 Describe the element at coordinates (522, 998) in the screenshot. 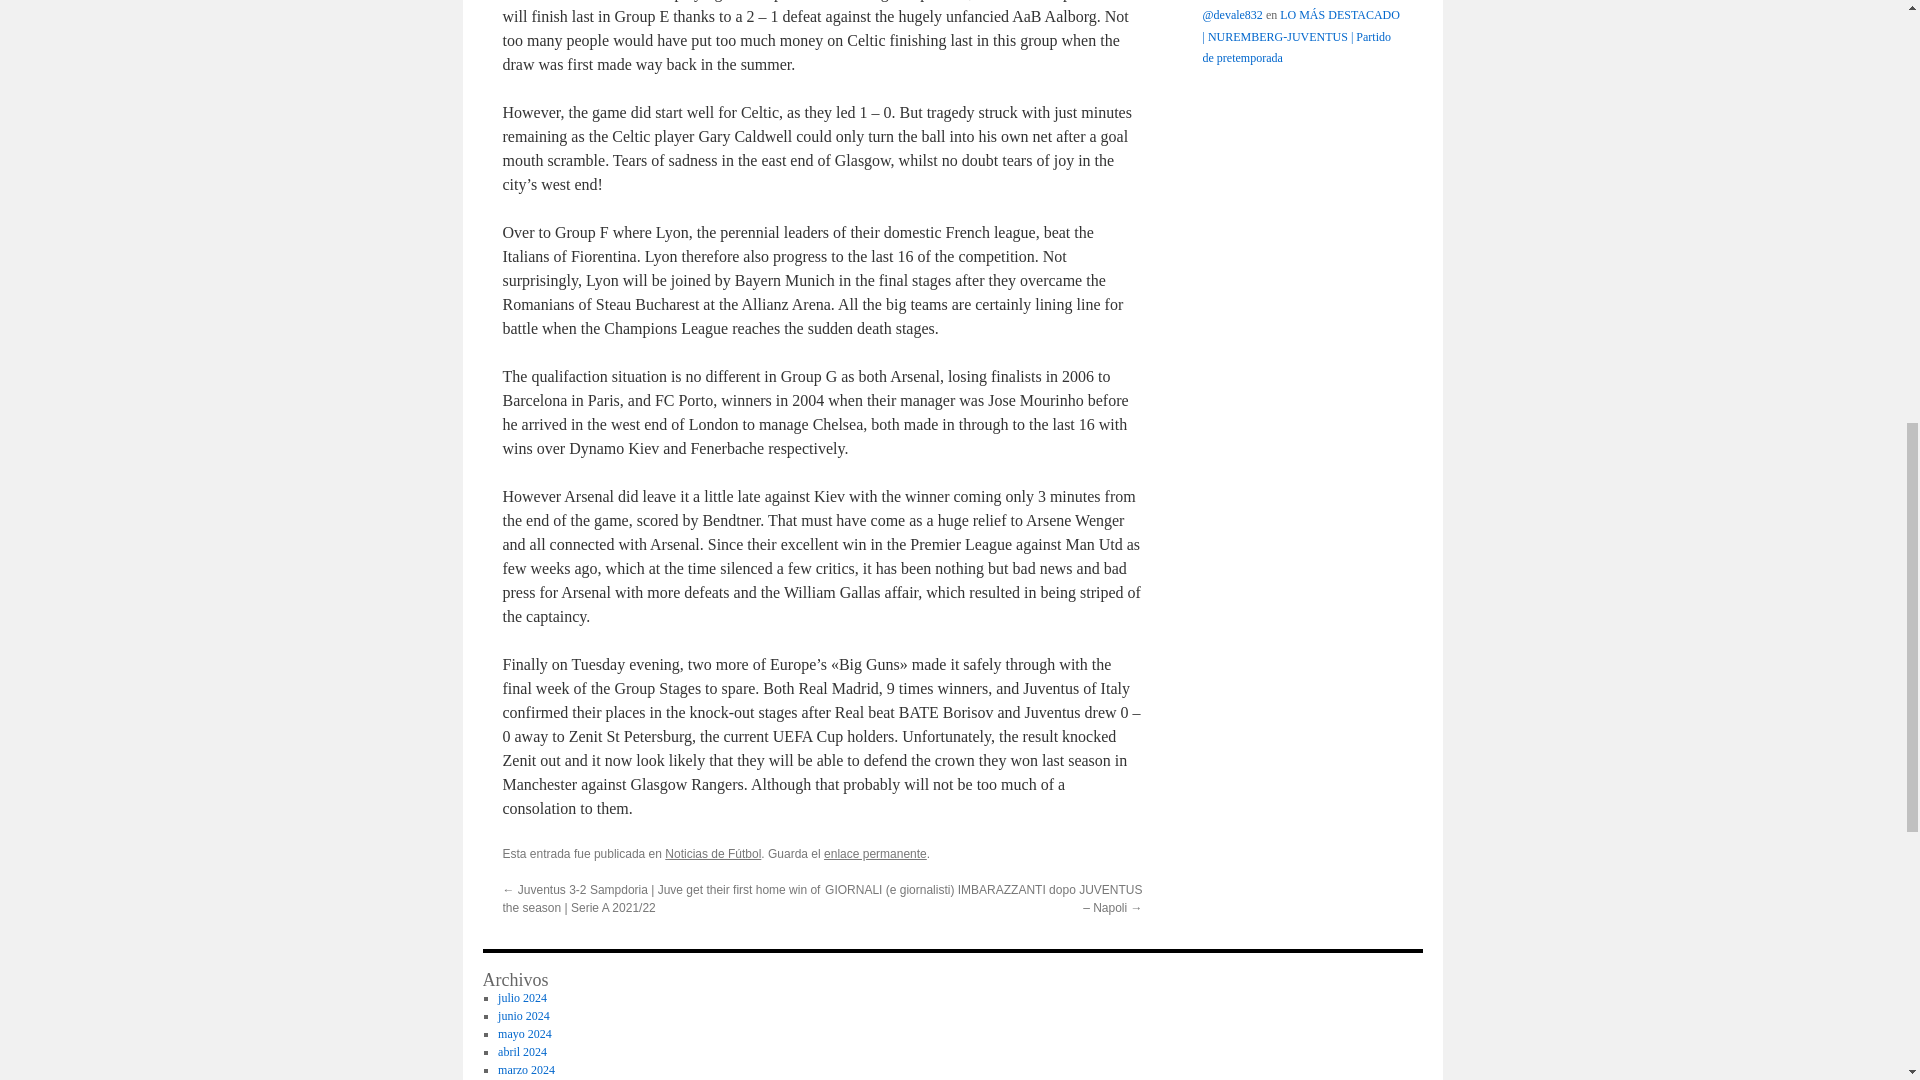

I see `julio 2024` at that location.